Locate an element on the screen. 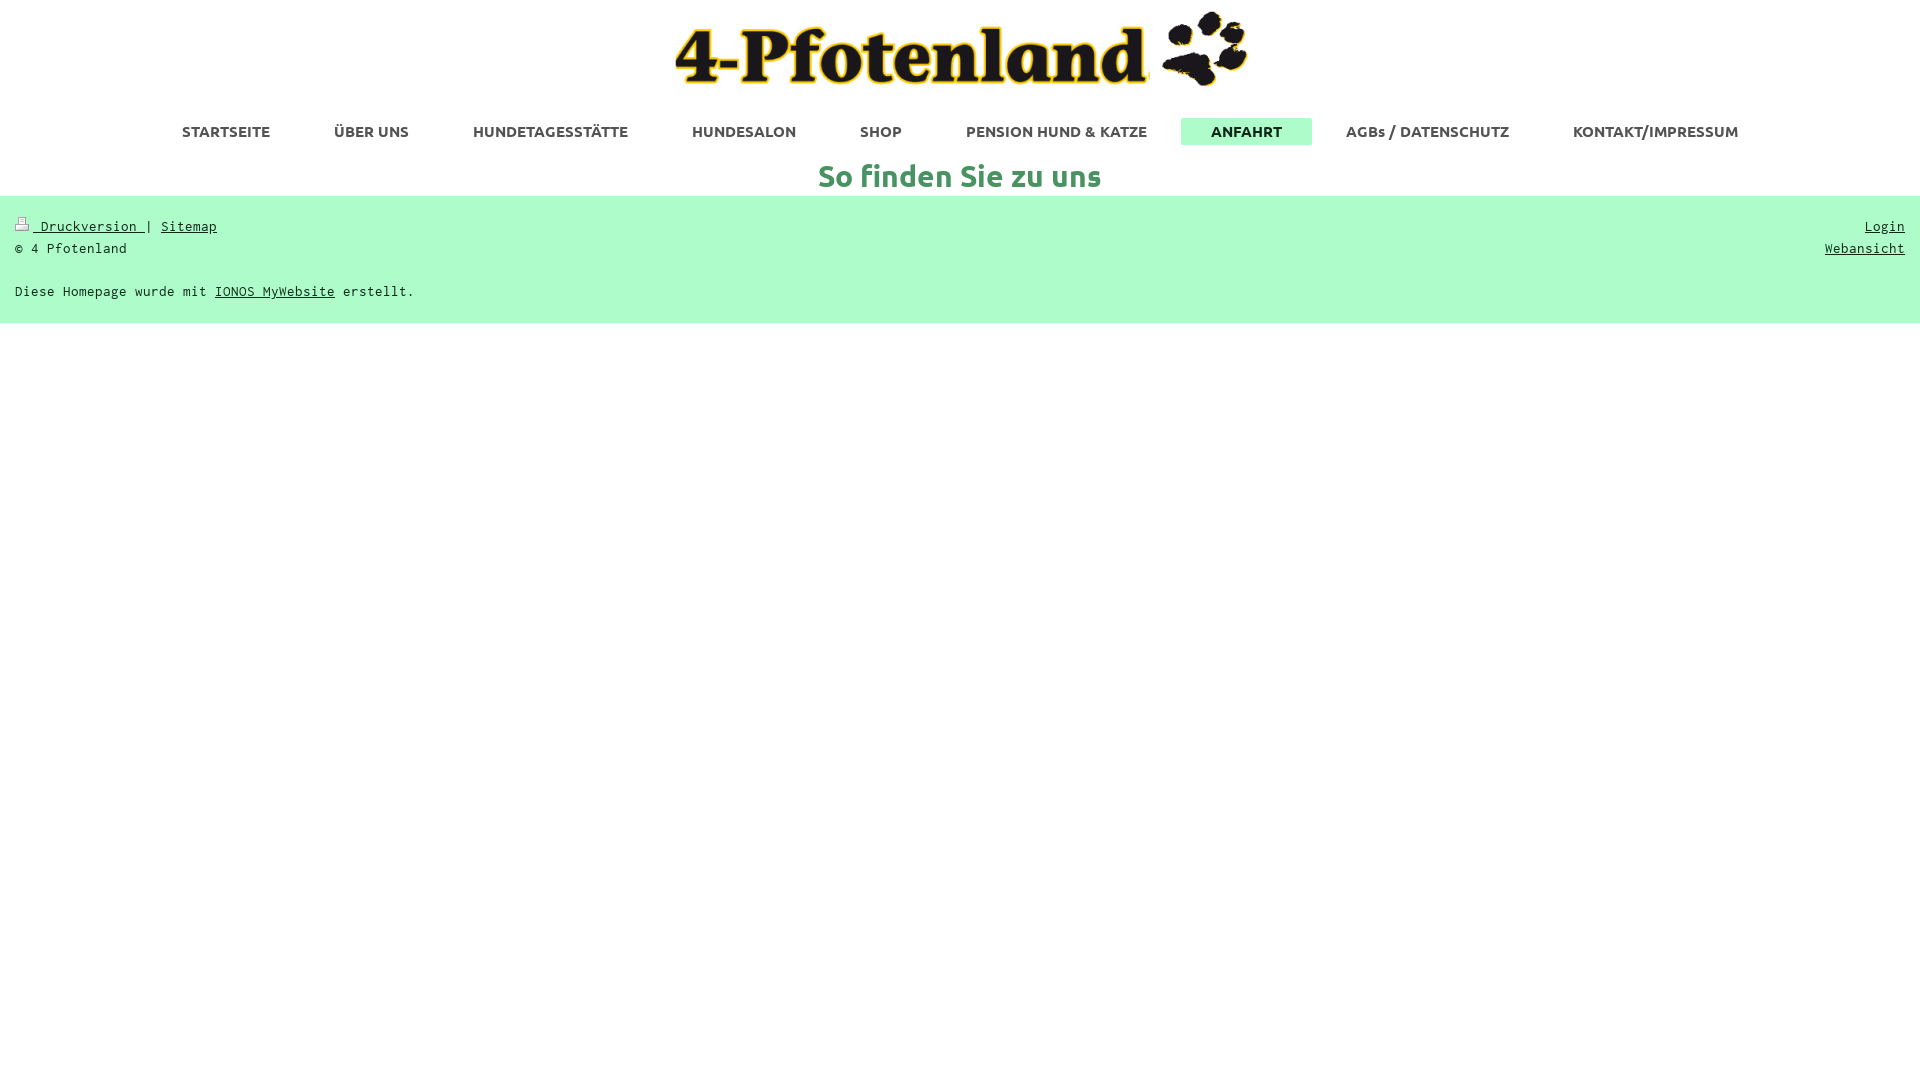 Image resolution: width=1920 pixels, height=1080 pixels. SHOP is located at coordinates (881, 131).